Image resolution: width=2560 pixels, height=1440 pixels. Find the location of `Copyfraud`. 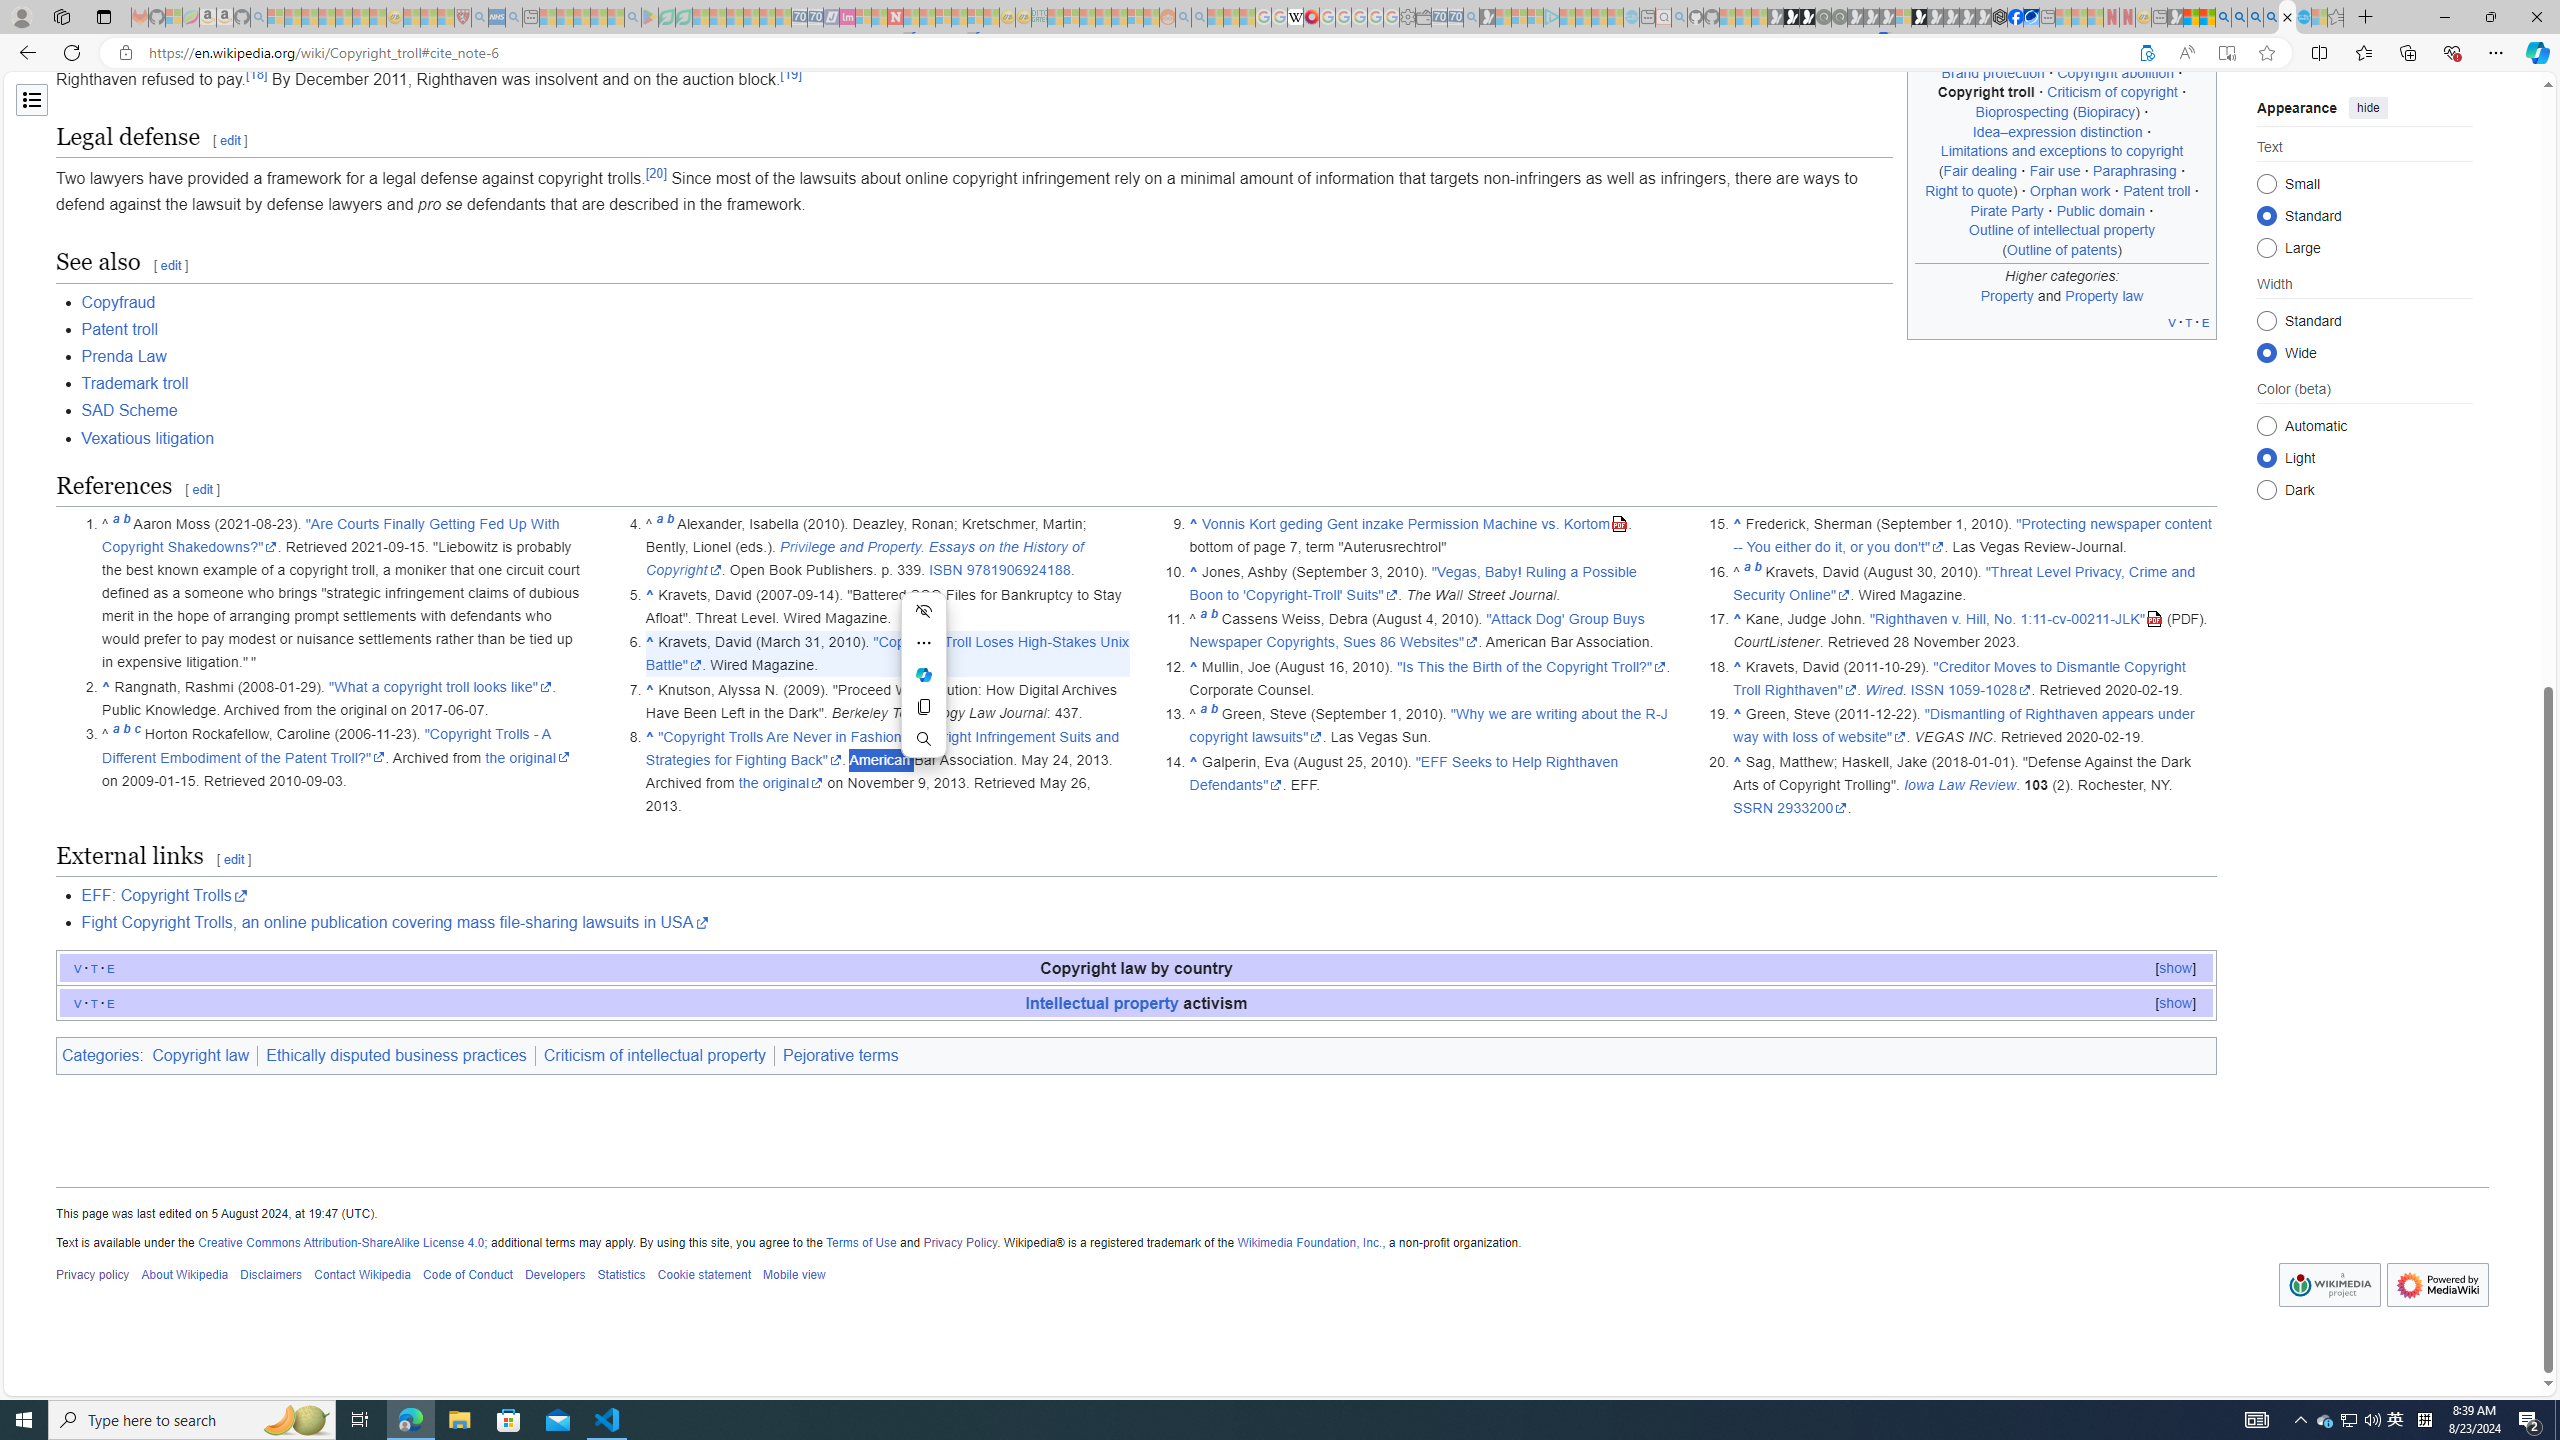

Copyfraud is located at coordinates (118, 302).